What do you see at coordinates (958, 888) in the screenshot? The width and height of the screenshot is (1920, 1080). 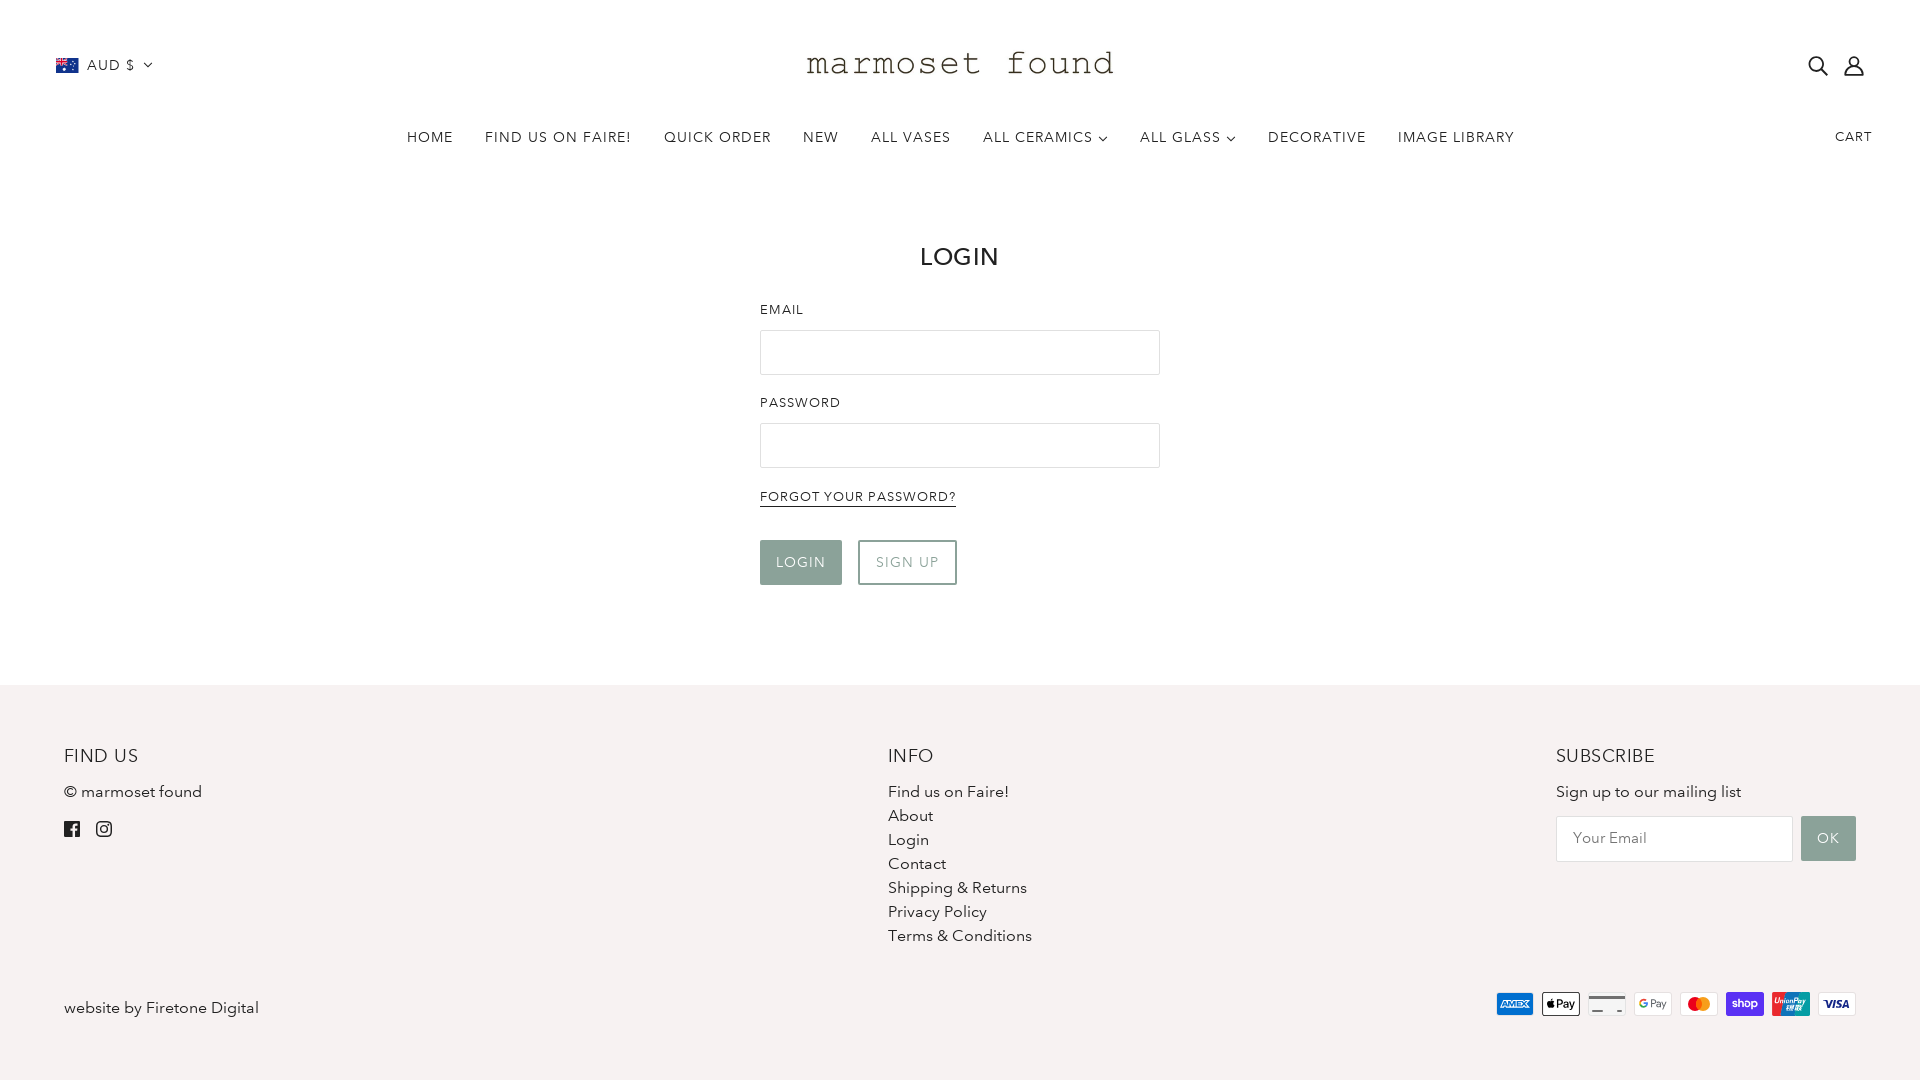 I see `Shipping & Returns` at bounding box center [958, 888].